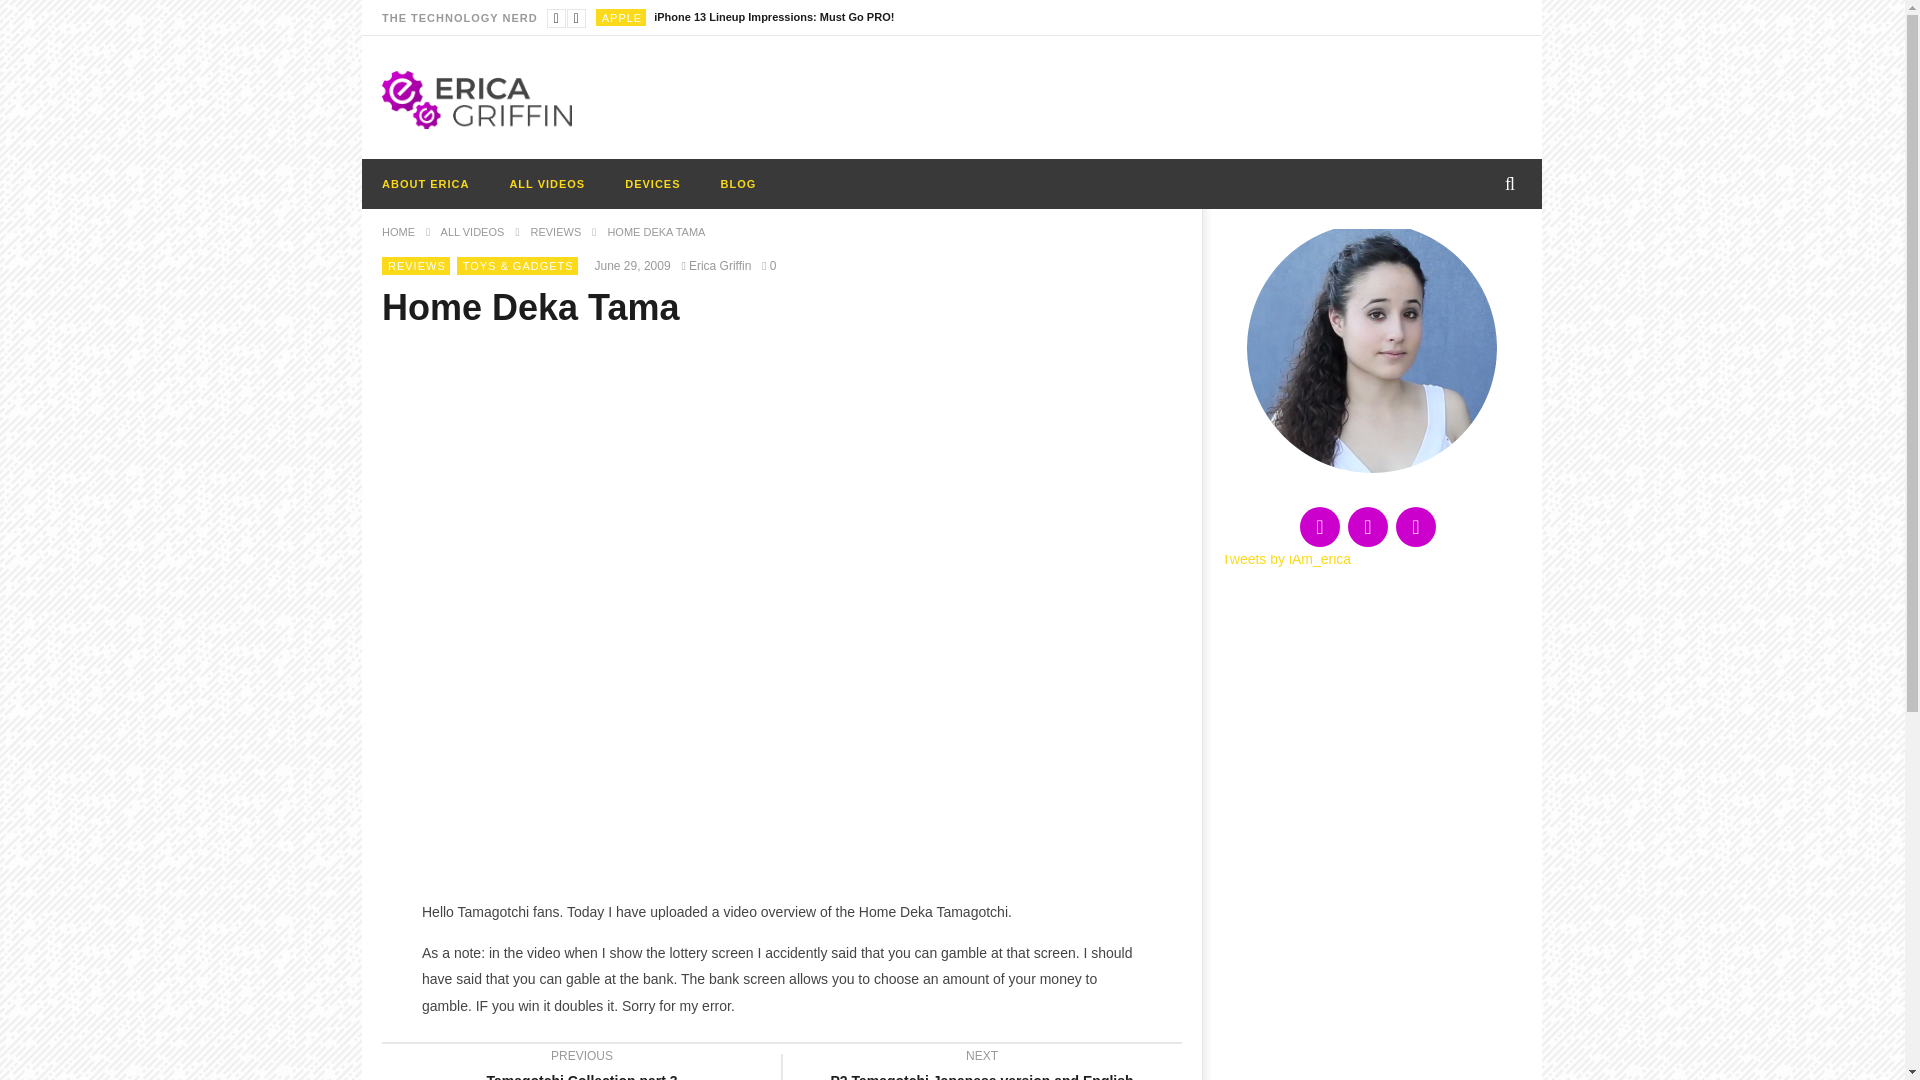  I want to click on APPLE, so click(416, 266).